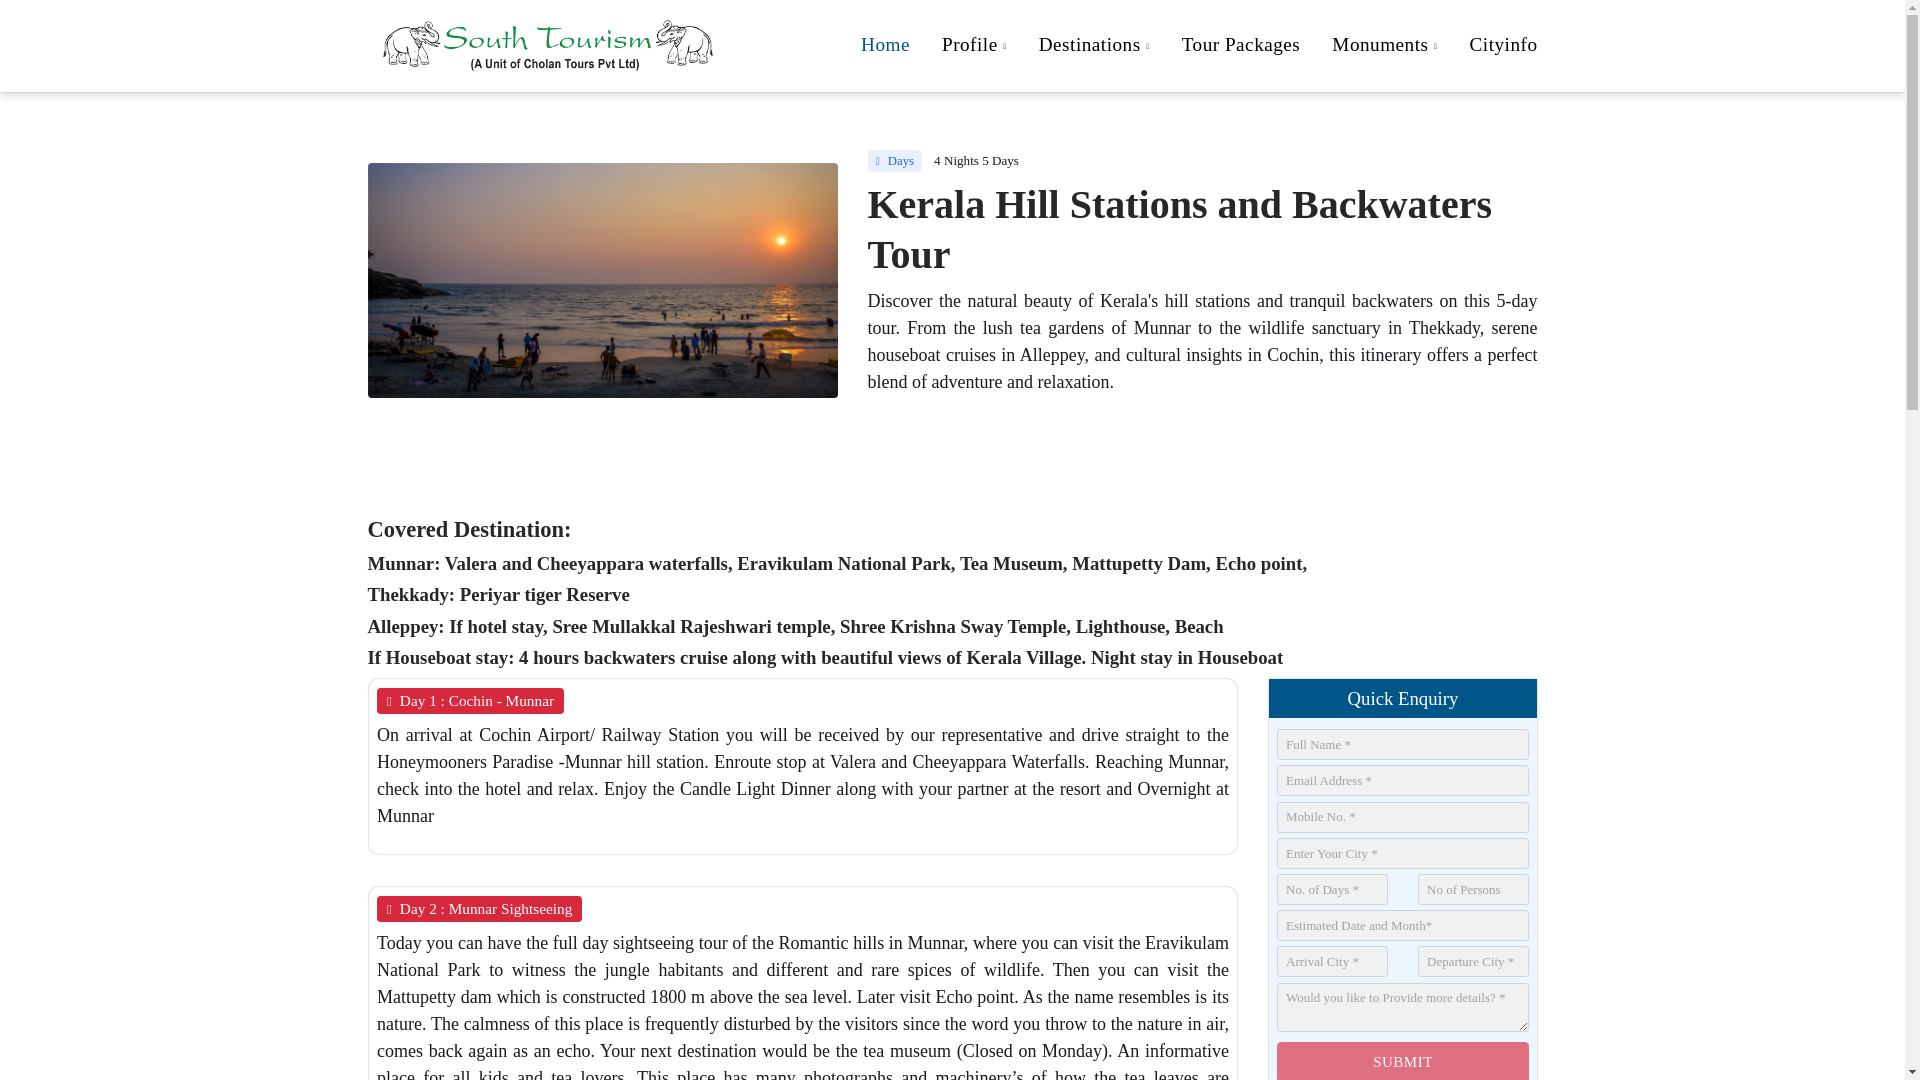 This screenshot has height=1080, width=1920. I want to click on Profile, so click(478, 909).